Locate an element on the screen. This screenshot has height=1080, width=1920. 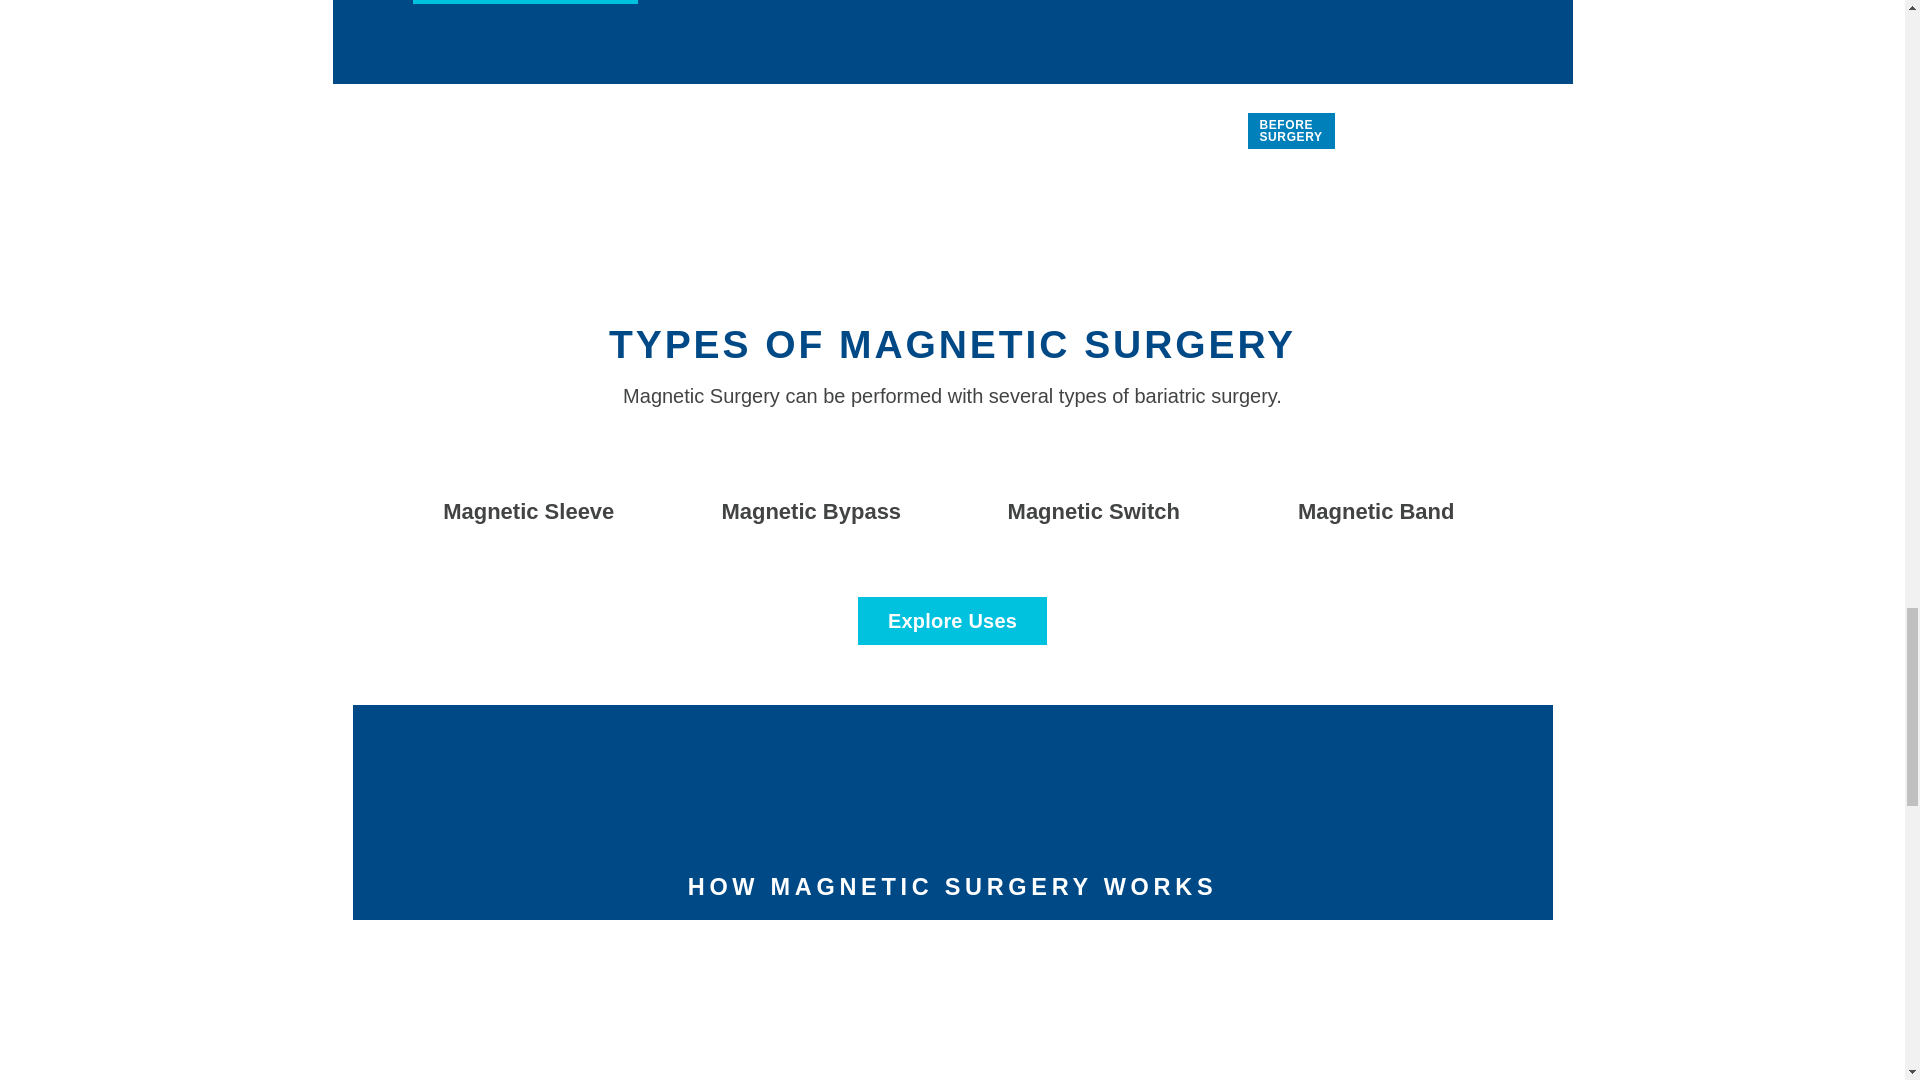
Explore Uses is located at coordinates (952, 620).